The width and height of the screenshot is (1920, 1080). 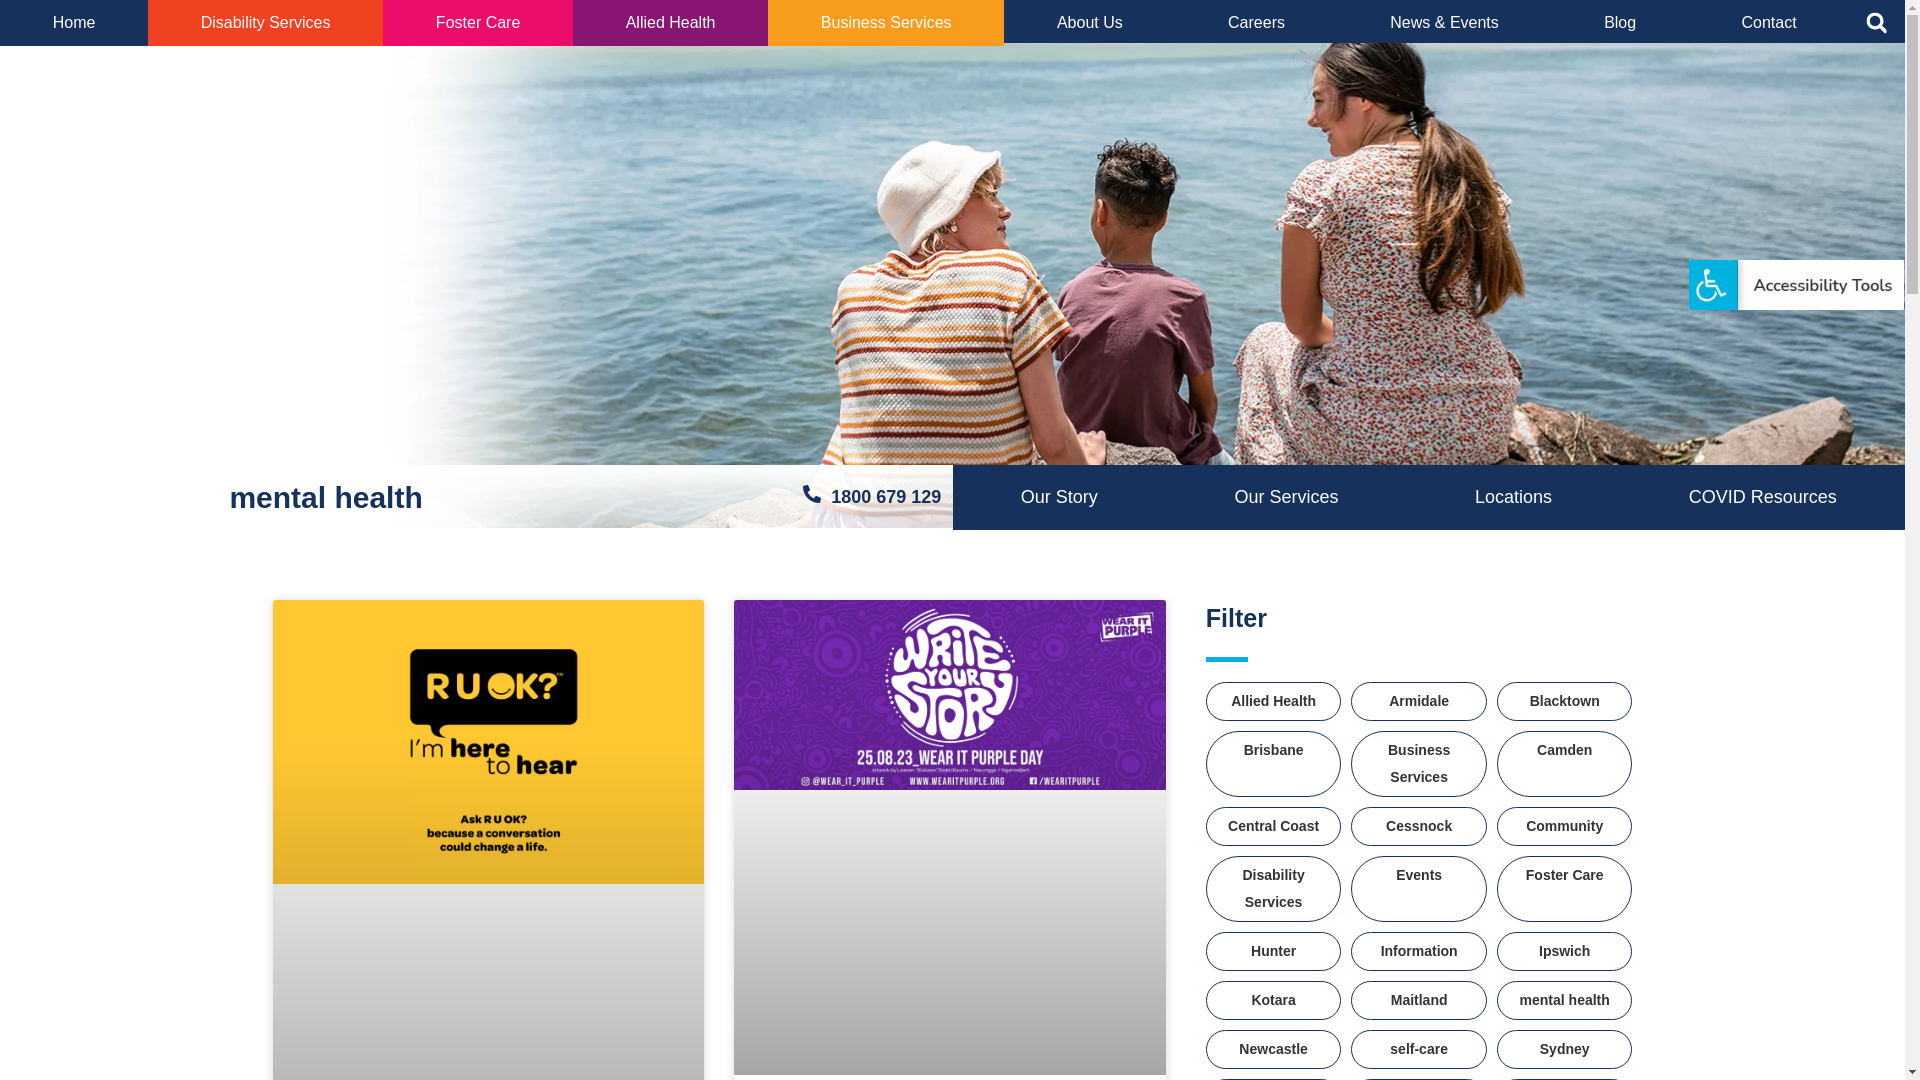 What do you see at coordinates (1274, 1050) in the screenshot?
I see `Newcastle` at bounding box center [1274, 1050].